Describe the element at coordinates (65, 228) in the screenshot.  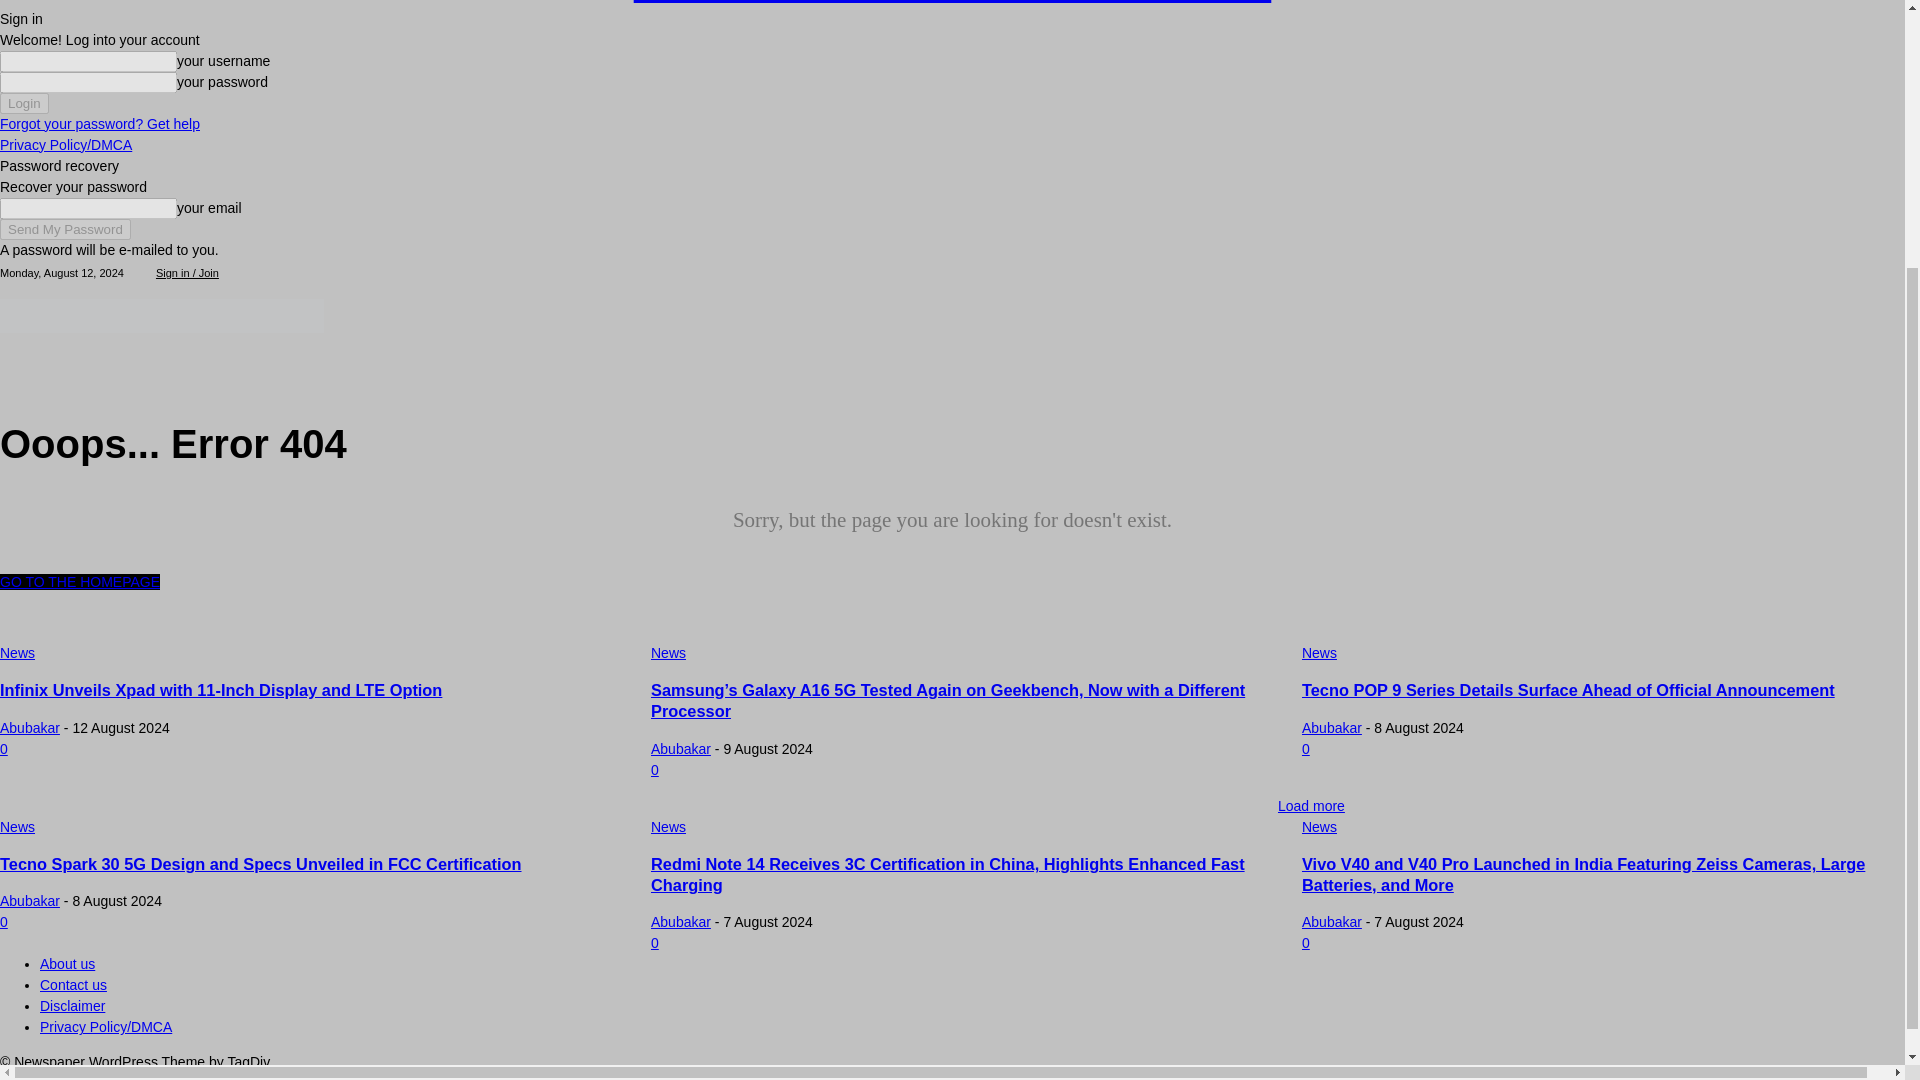
I see `Send My Password` at that location.